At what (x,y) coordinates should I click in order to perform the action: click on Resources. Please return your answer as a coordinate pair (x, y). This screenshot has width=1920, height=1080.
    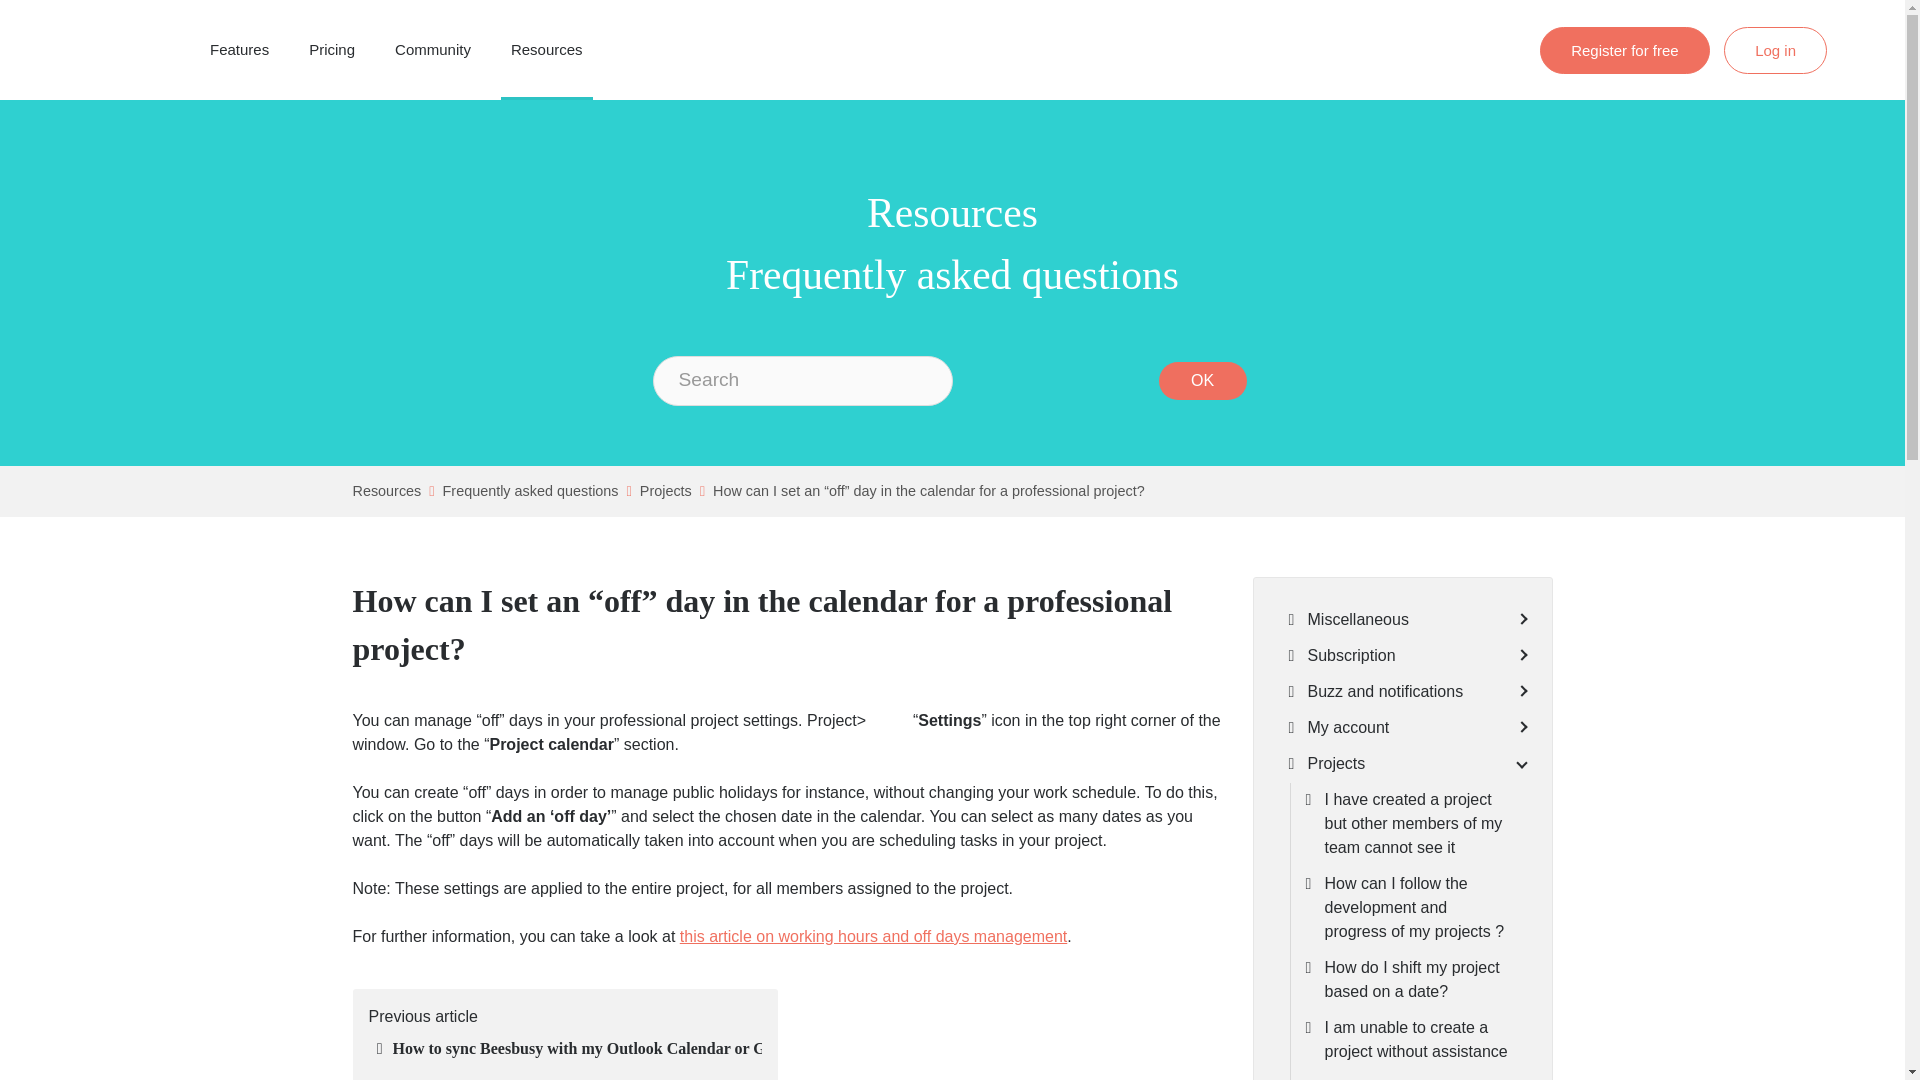
    Looking at the image, I should click on (546, 50).